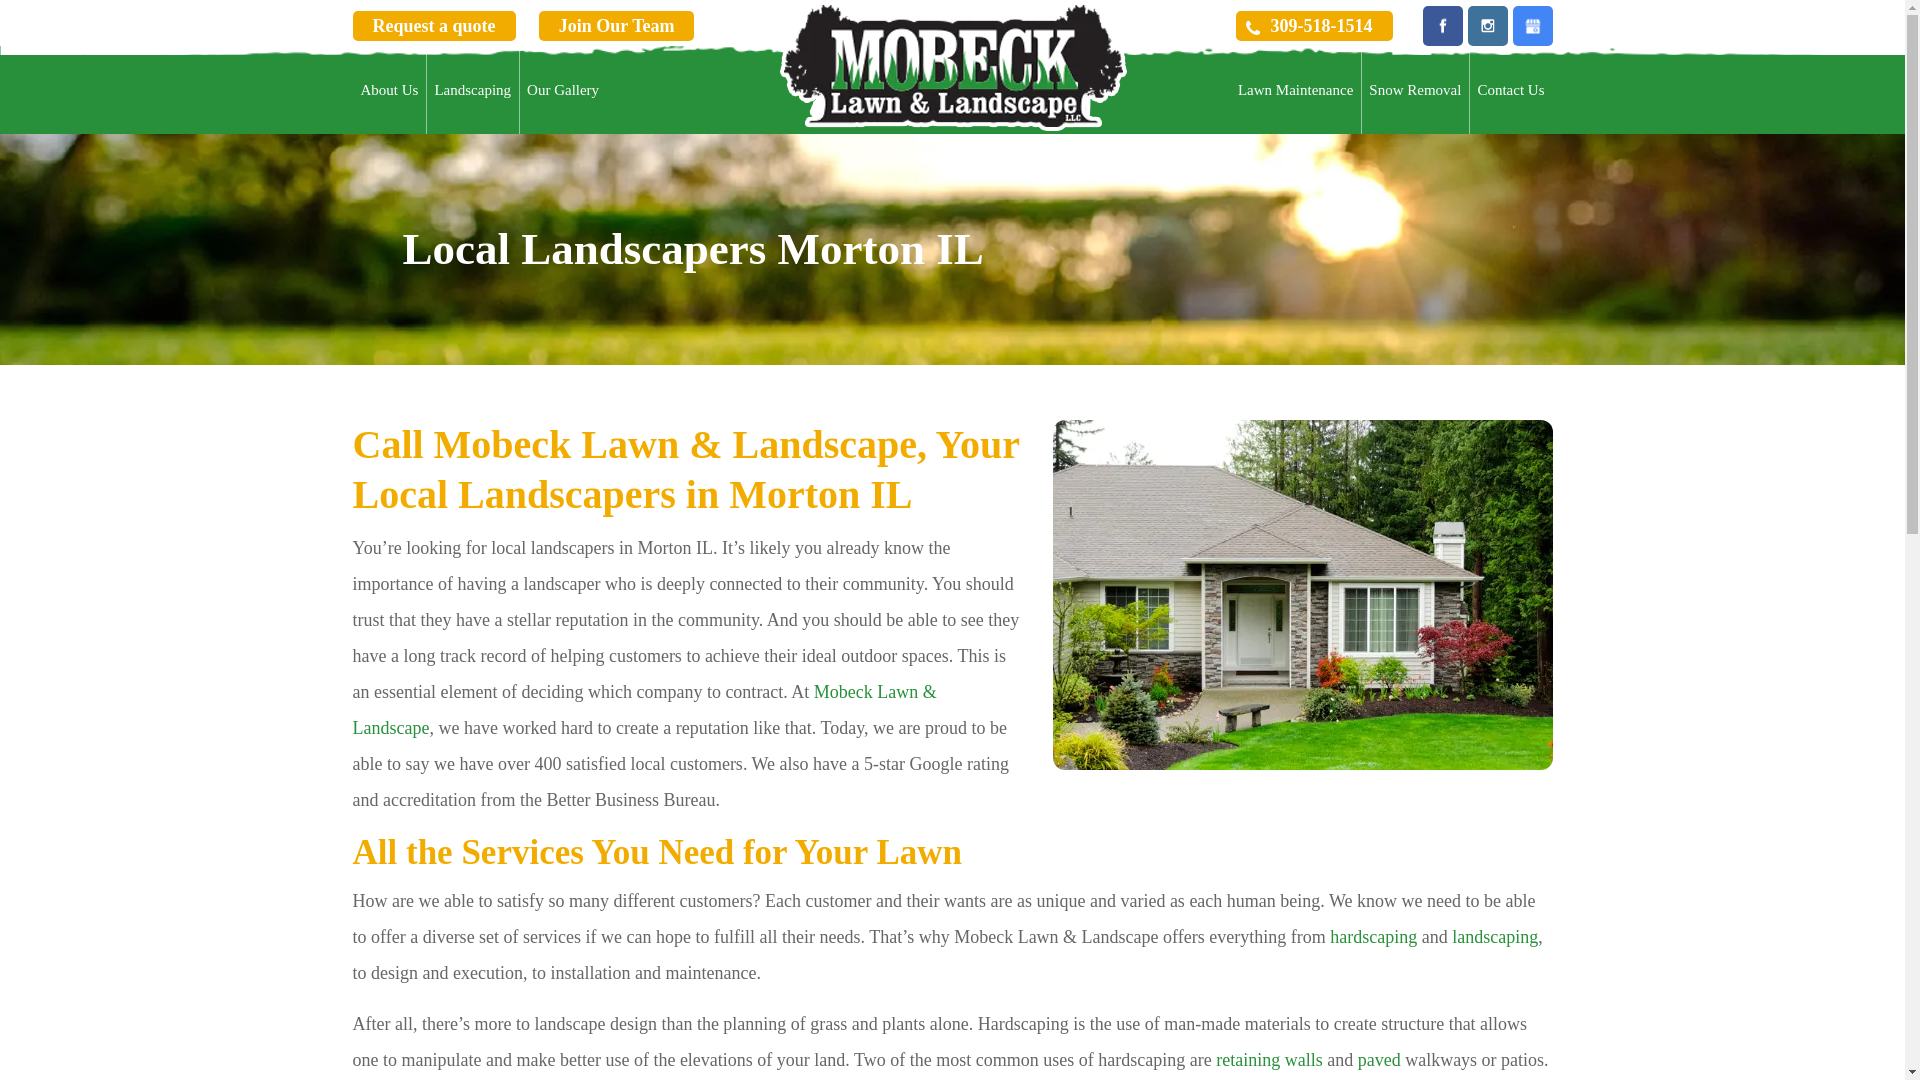 This screenshot has height=1080, width=1920. What do you see at coordinates (432, 26) in the screenshot?
I see `Request a quote` at bounding box center [432, 26].